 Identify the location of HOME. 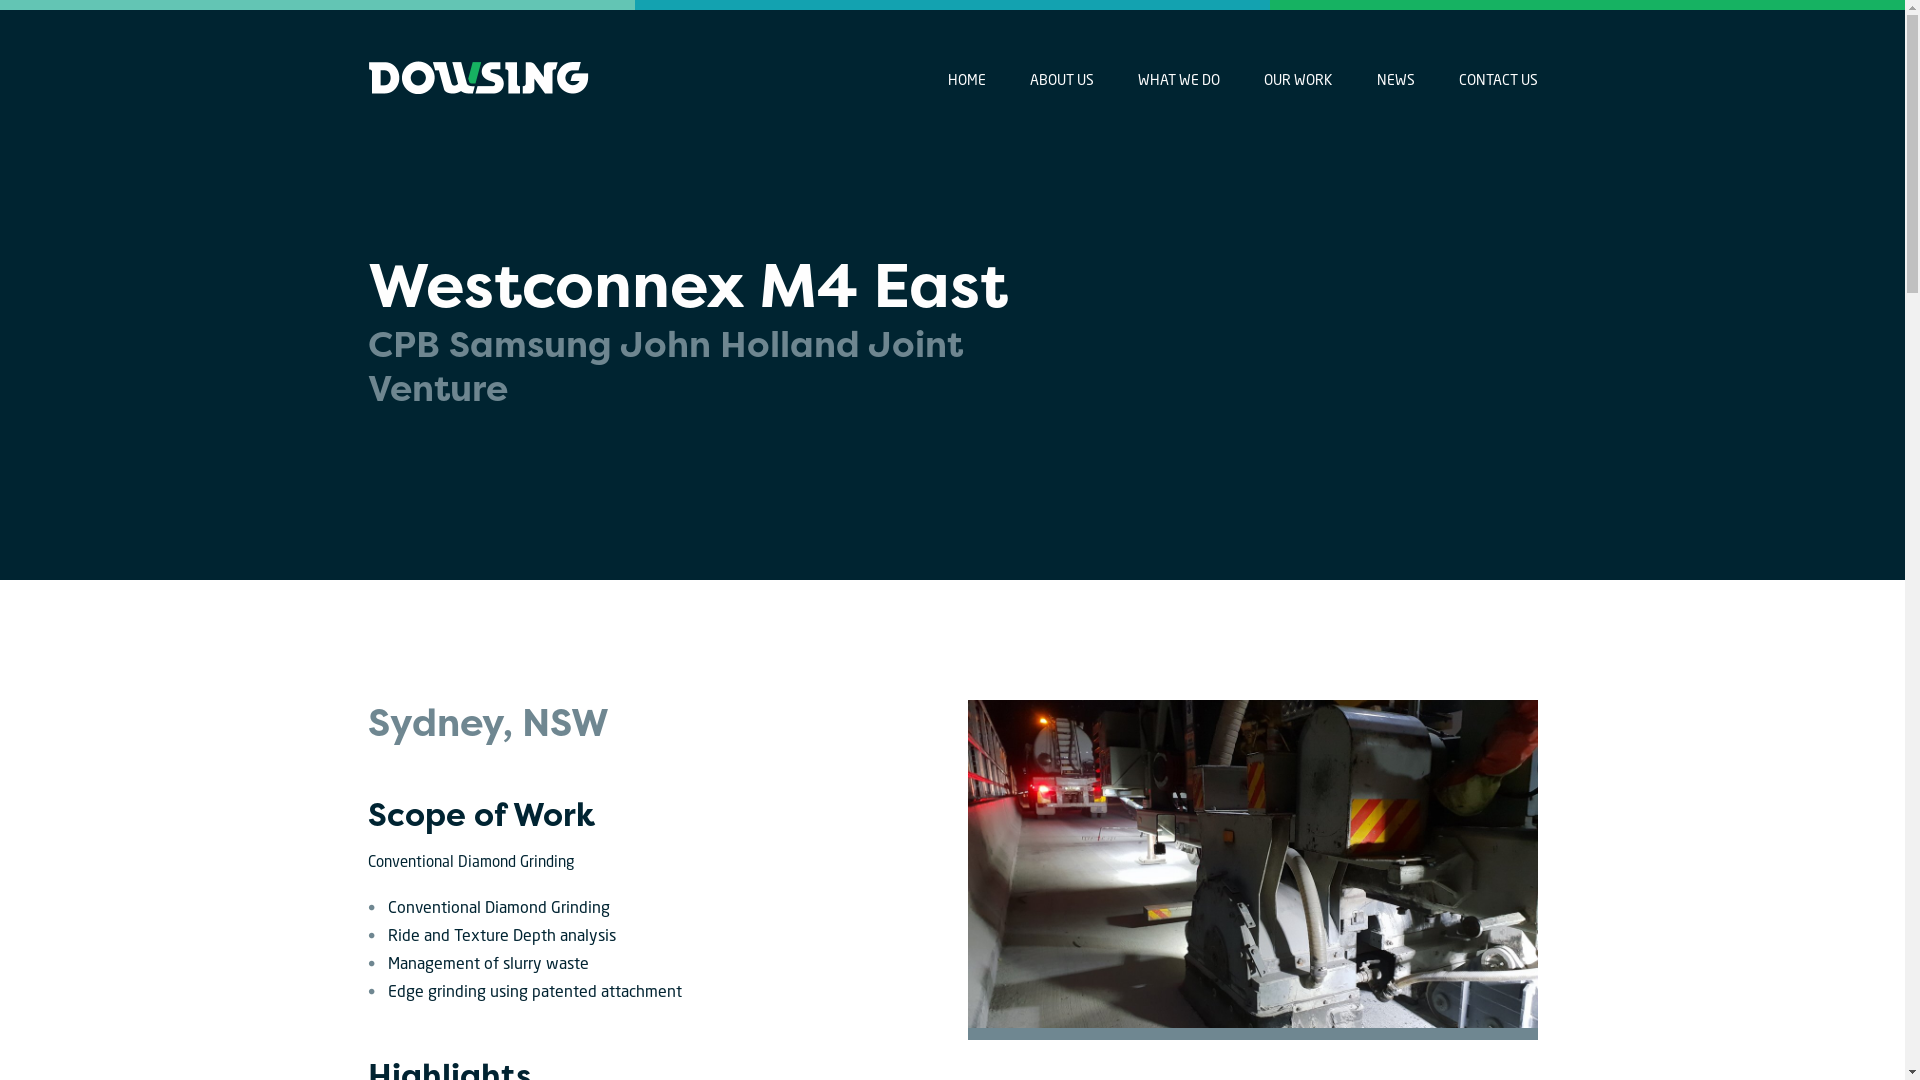
(967, 80).